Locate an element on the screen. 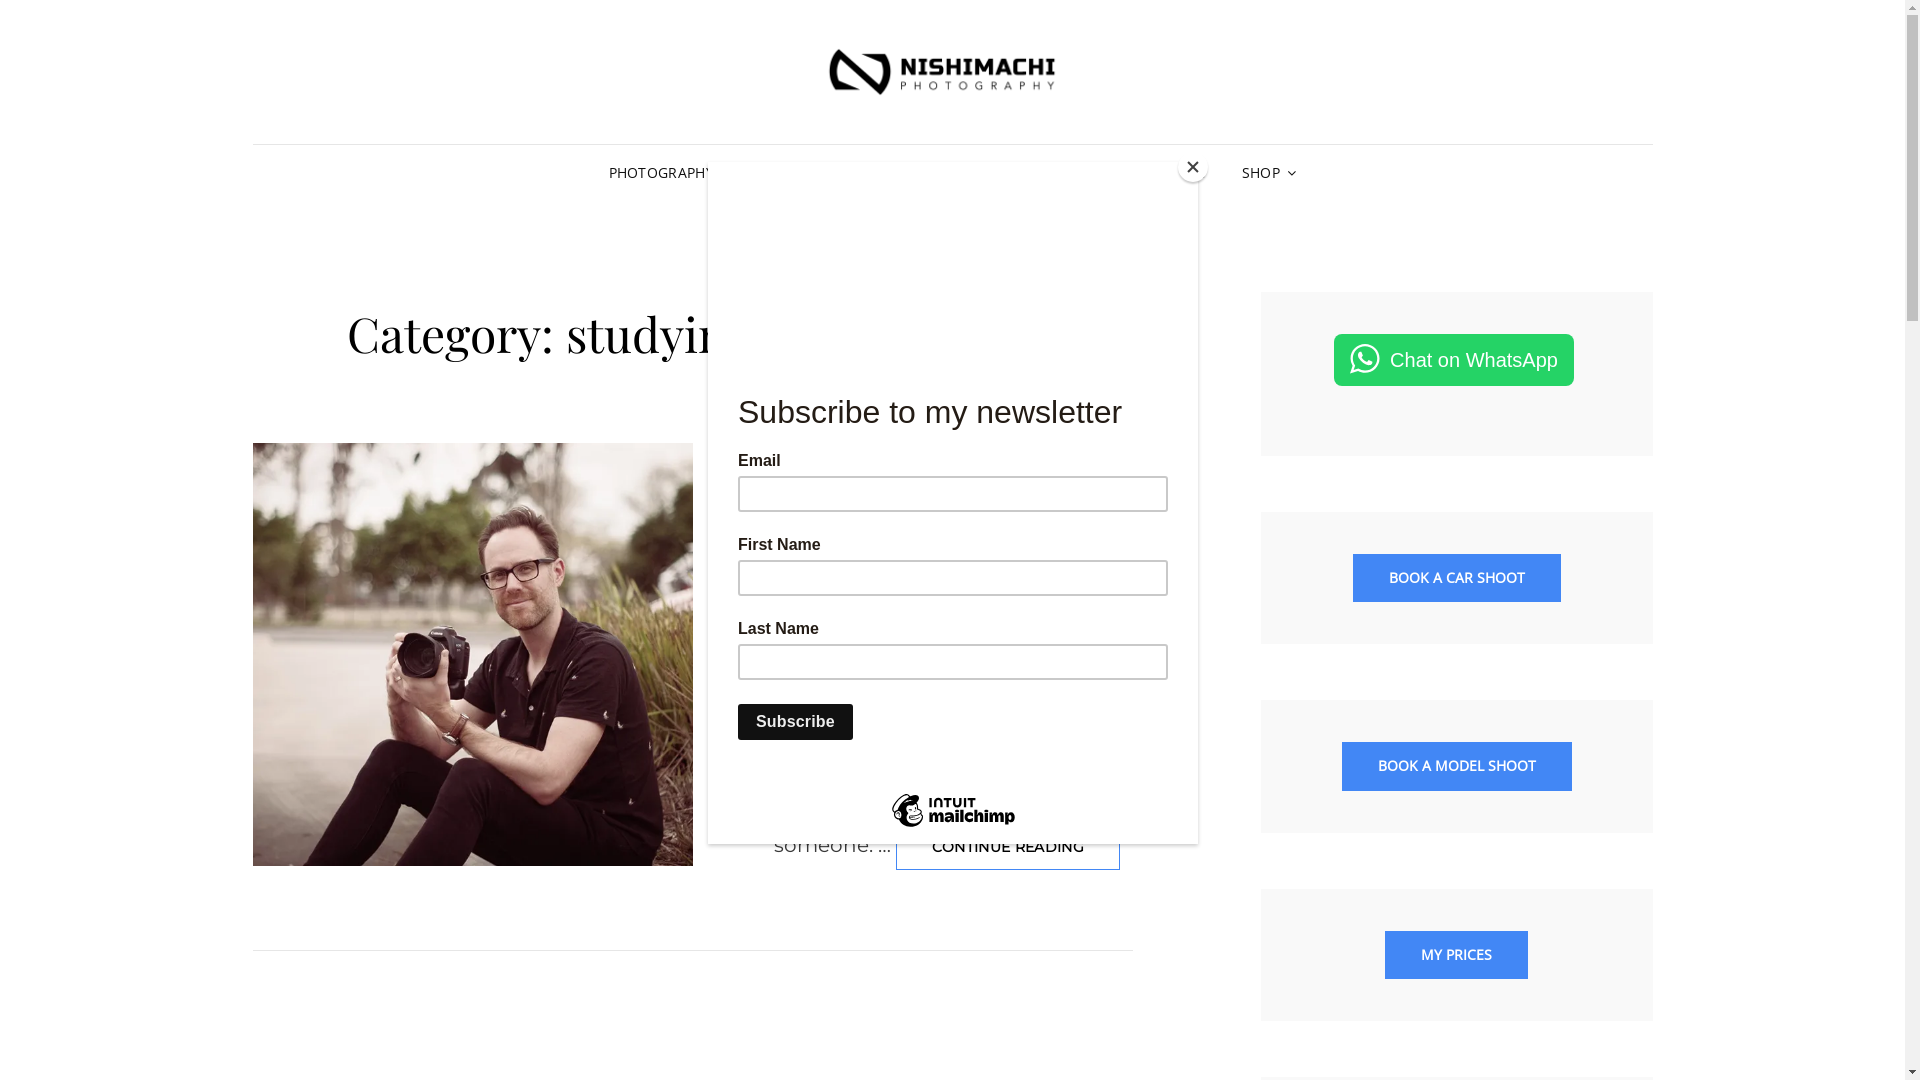 The width and height of the screenshot is (1920, 1080). 3 Ways to Learn Photography is located at coordinates (472, 654).